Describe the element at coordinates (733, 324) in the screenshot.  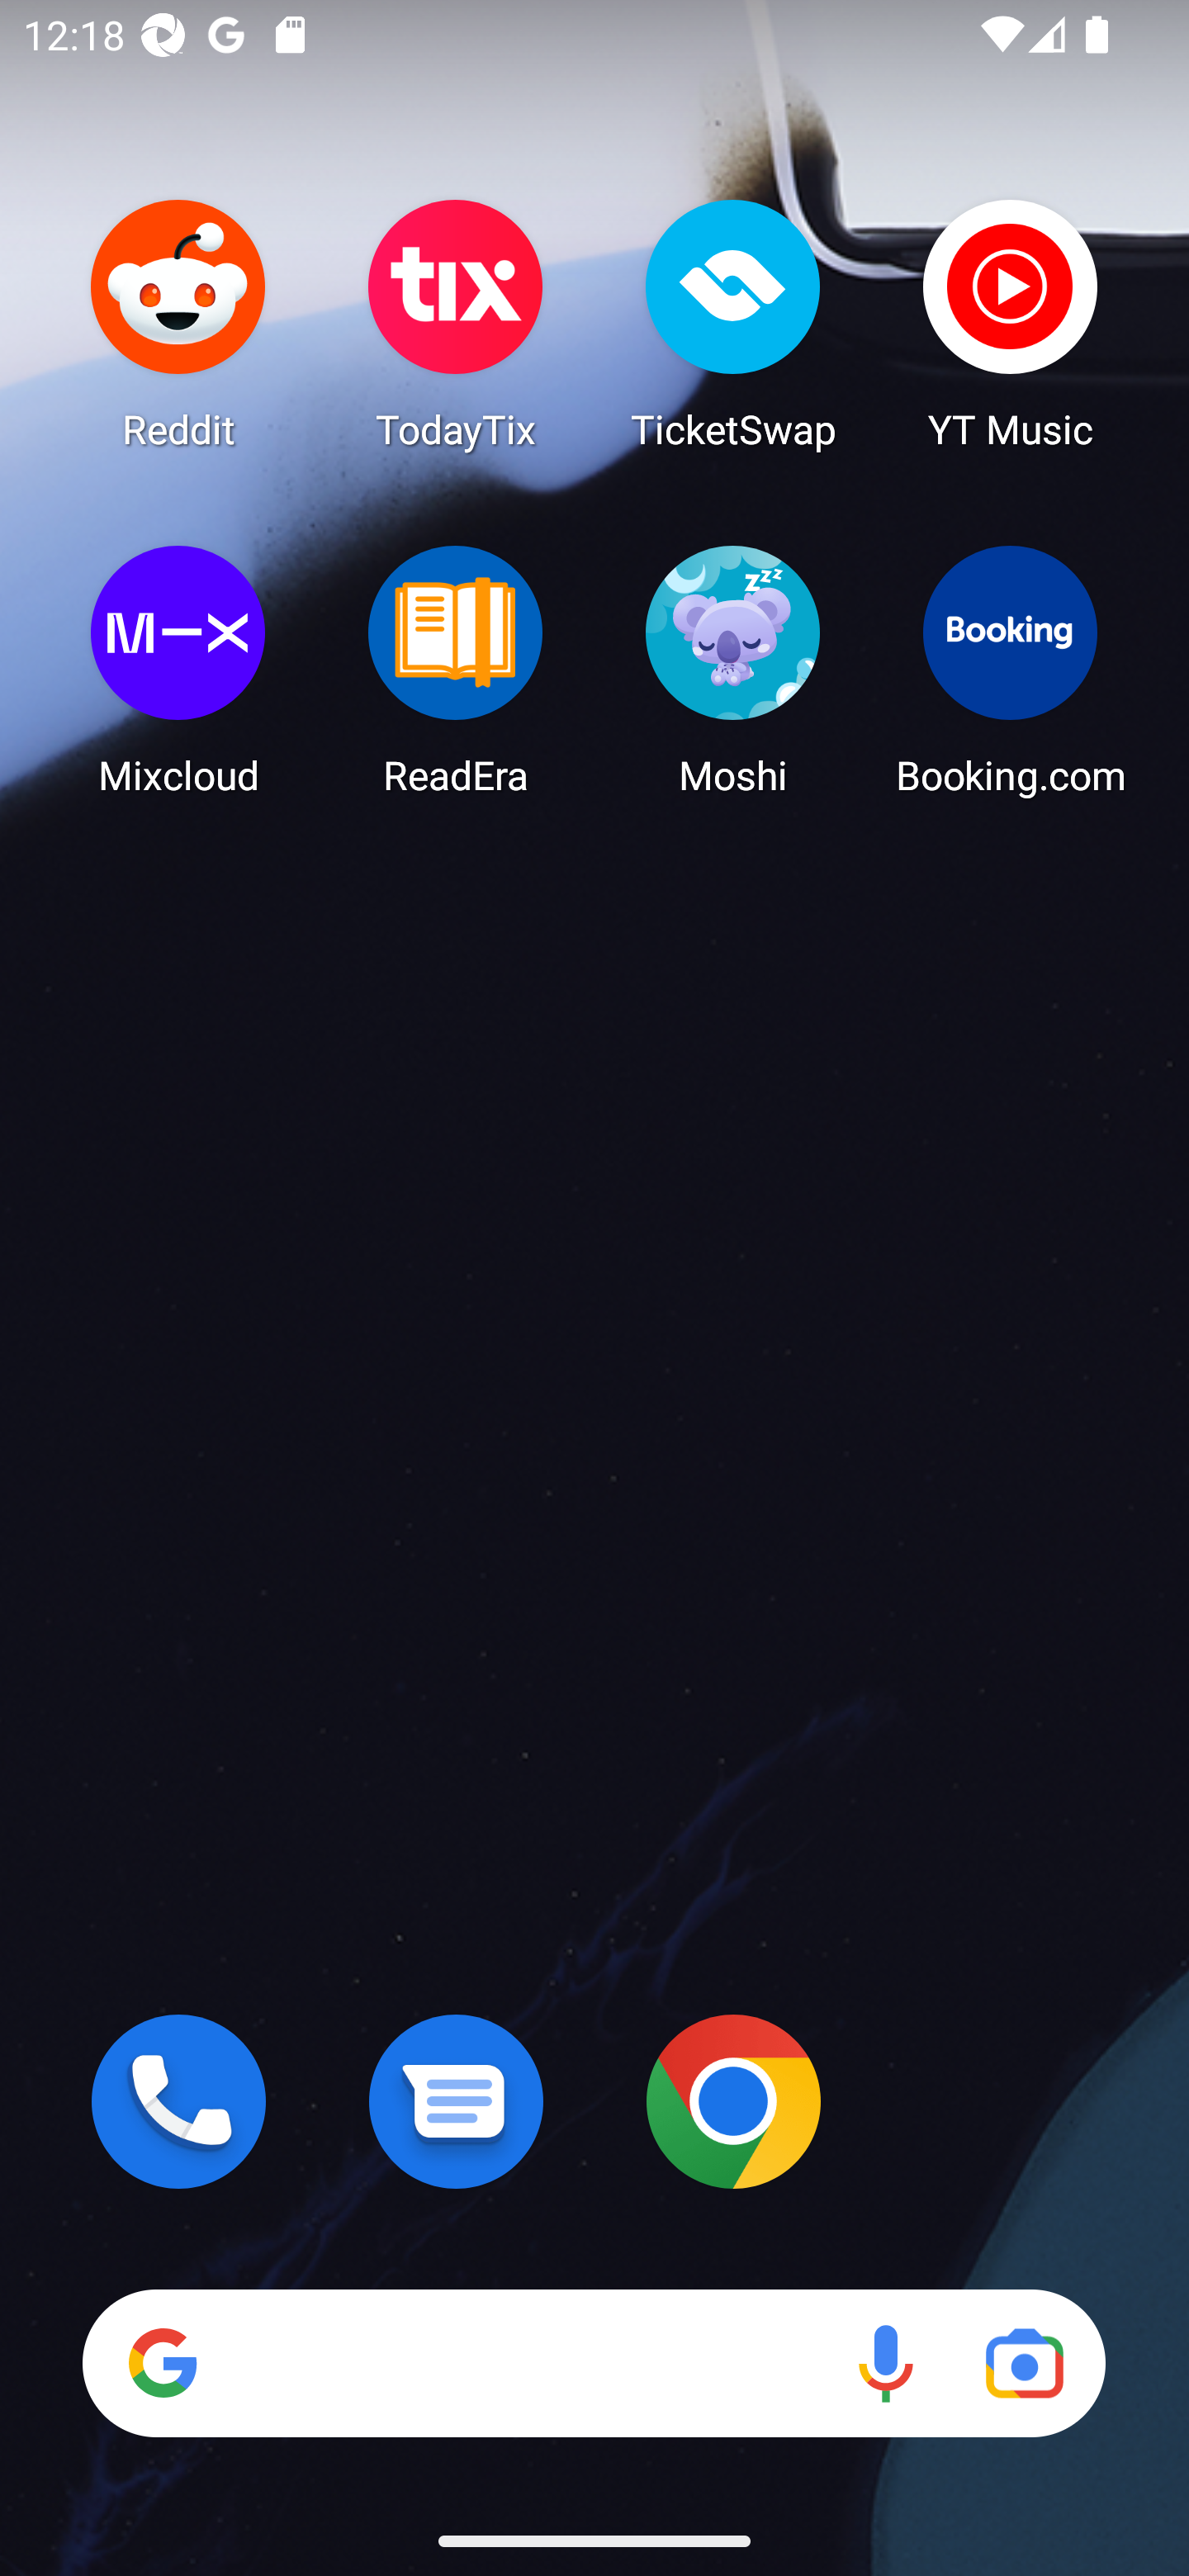
I see `TicketSwap` at that location.